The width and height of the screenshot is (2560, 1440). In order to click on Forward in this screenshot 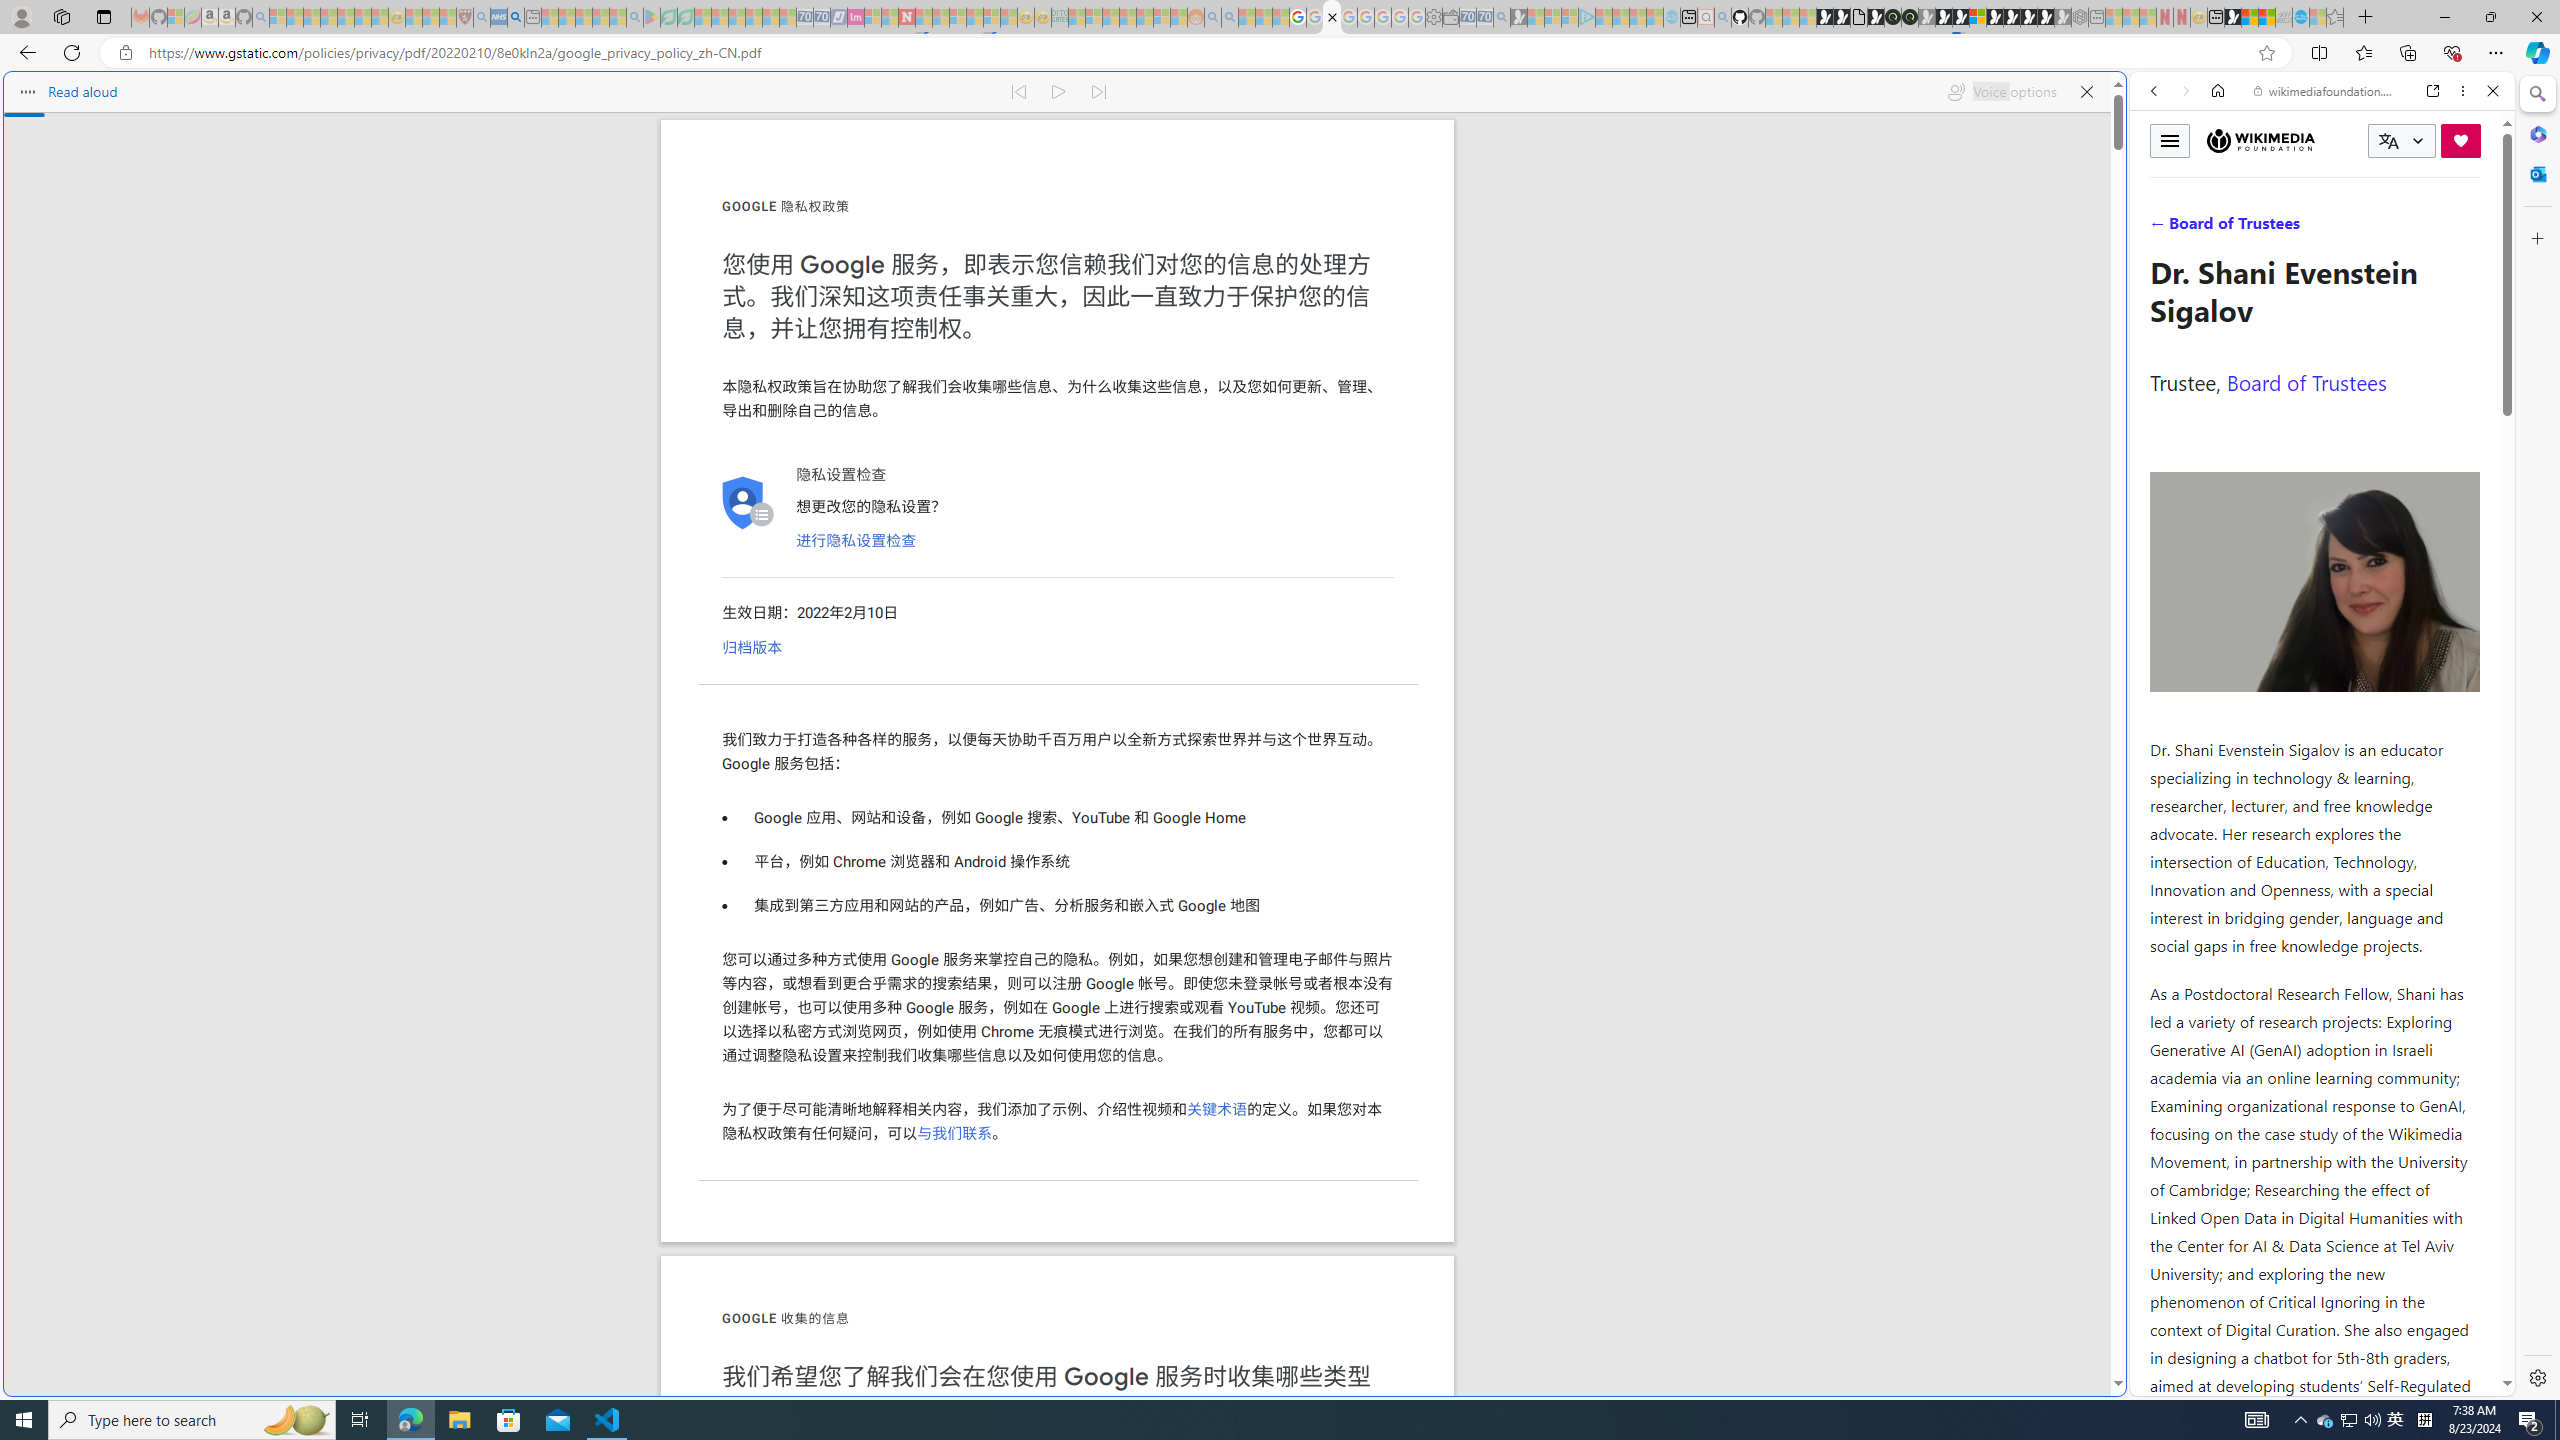, I will do `click(2184, 90)`.